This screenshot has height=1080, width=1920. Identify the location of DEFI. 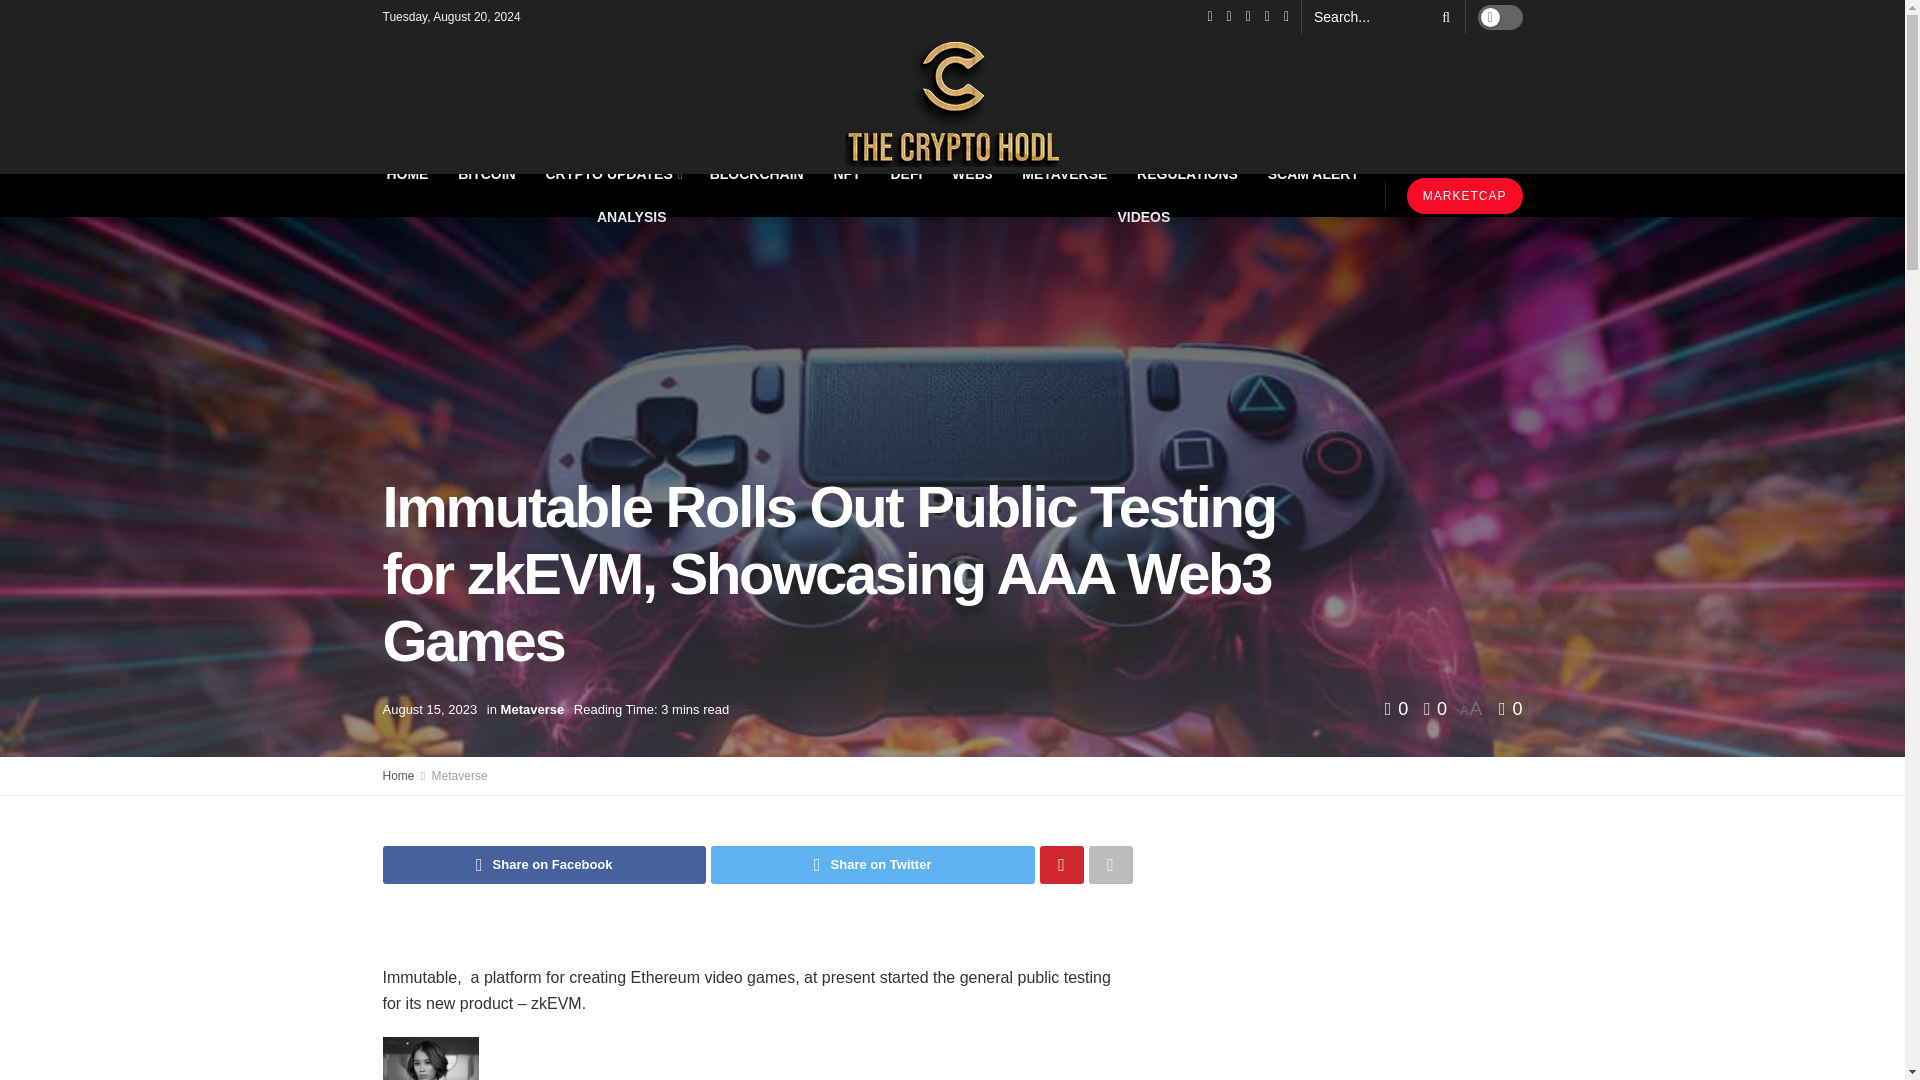
(907, 174).